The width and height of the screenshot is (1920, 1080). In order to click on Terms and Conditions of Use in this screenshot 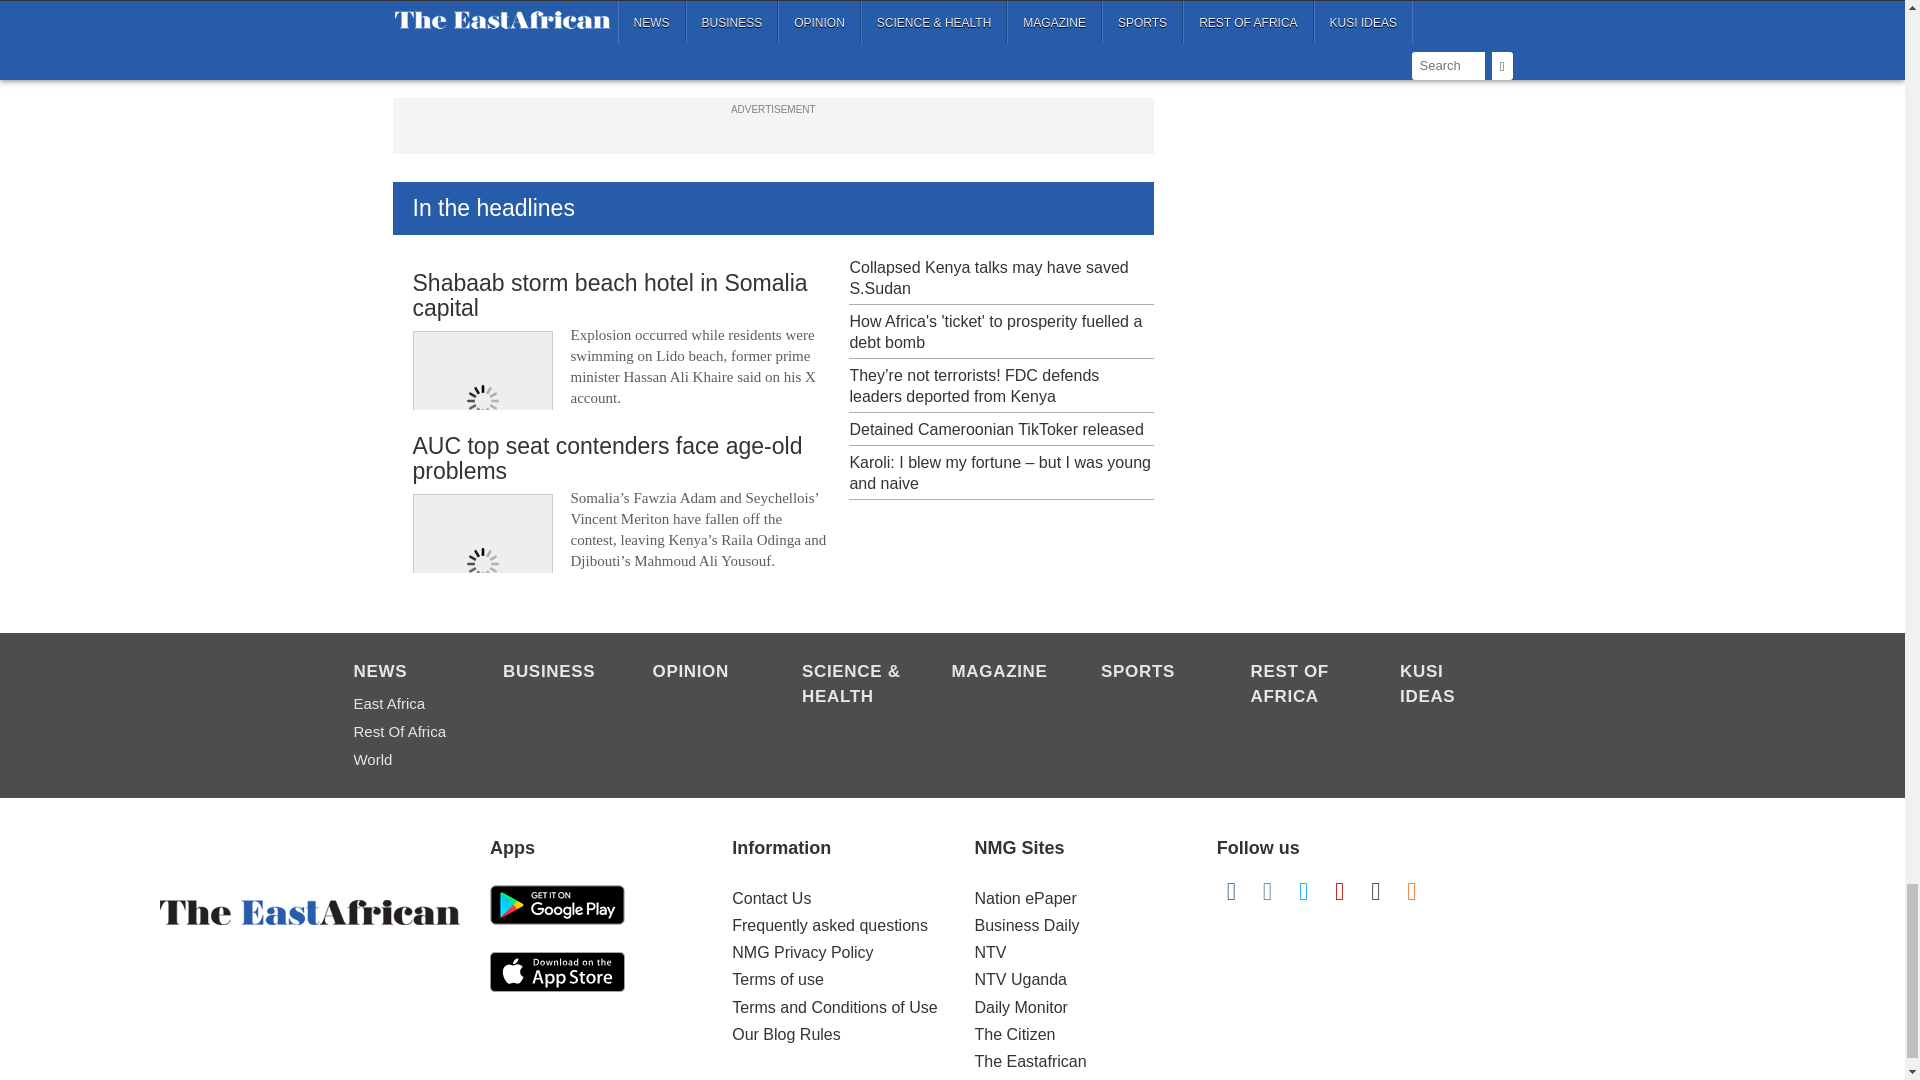, I will do `click(834, 1008)`.